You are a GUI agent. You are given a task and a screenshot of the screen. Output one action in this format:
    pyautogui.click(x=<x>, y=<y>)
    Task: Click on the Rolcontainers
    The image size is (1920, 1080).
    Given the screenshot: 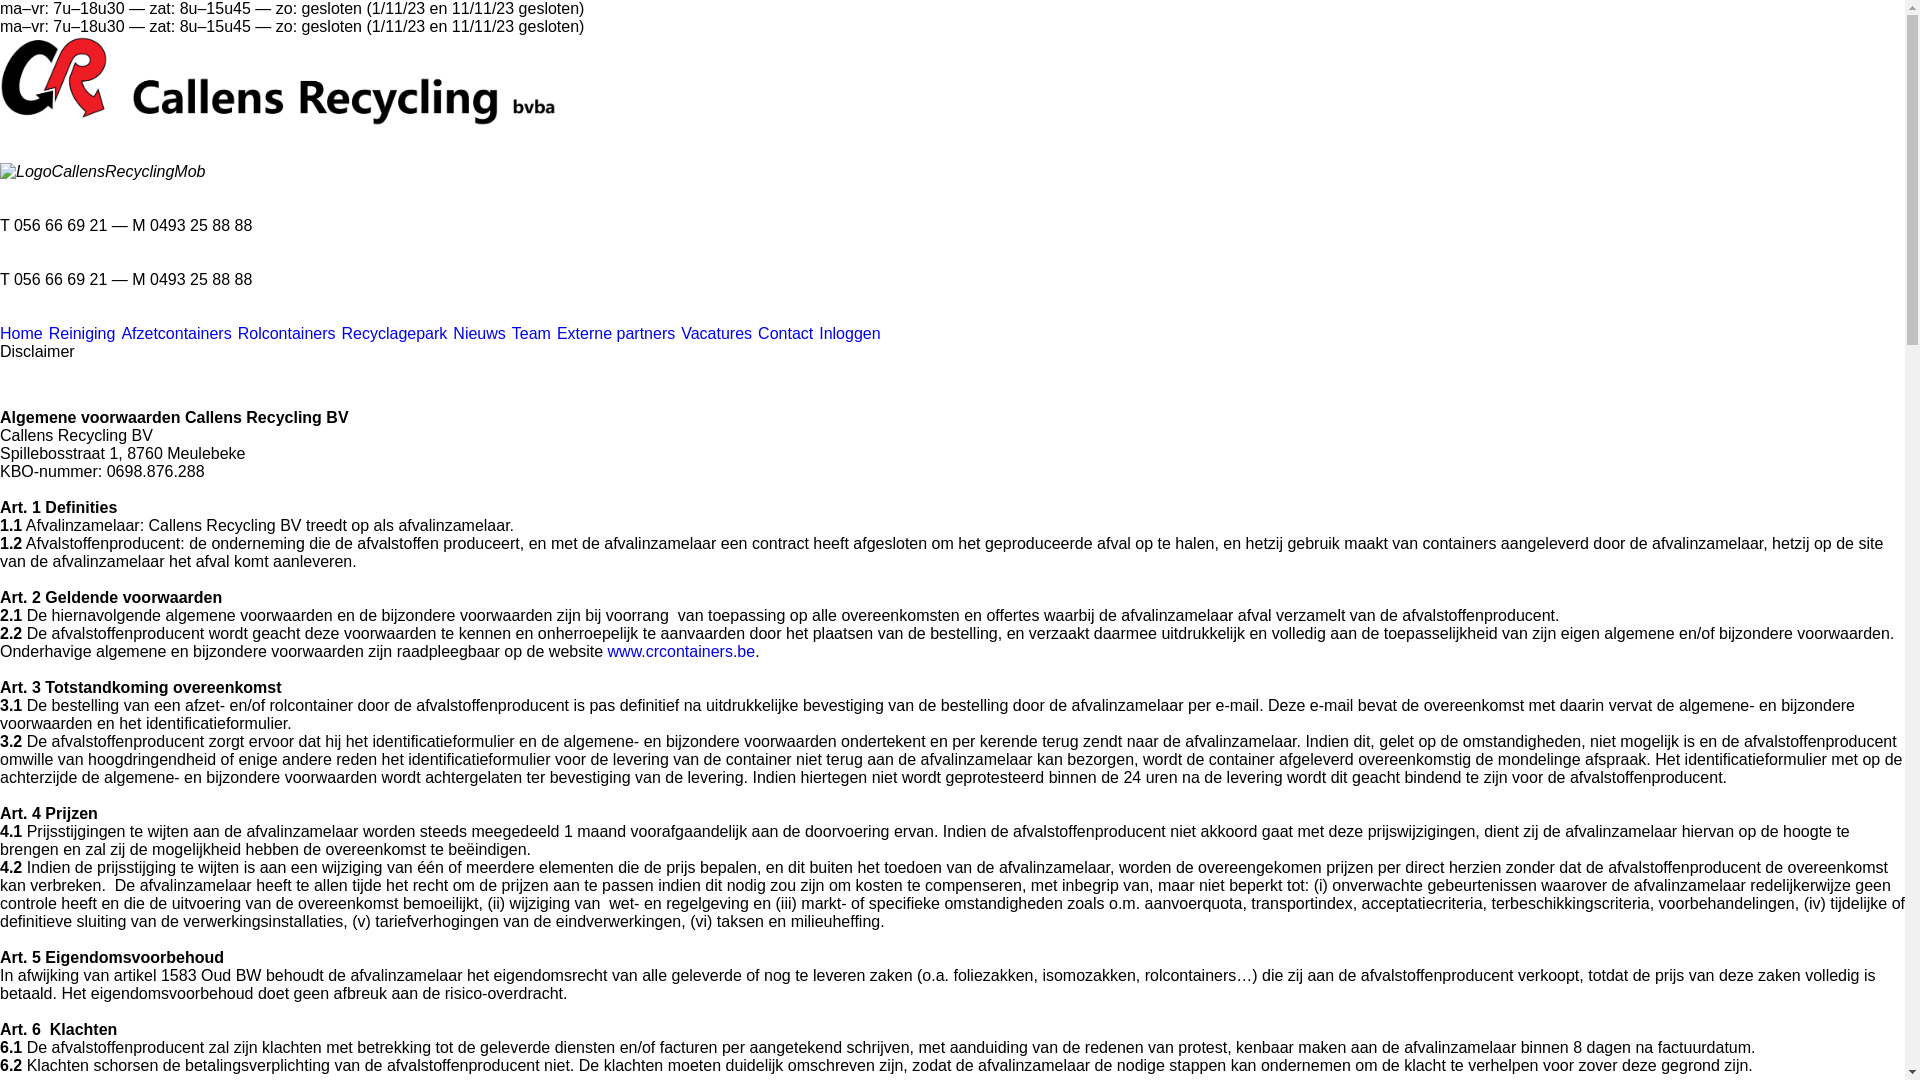 What is the action you would take?
    pyautogui.click(x=287, y=334)
    